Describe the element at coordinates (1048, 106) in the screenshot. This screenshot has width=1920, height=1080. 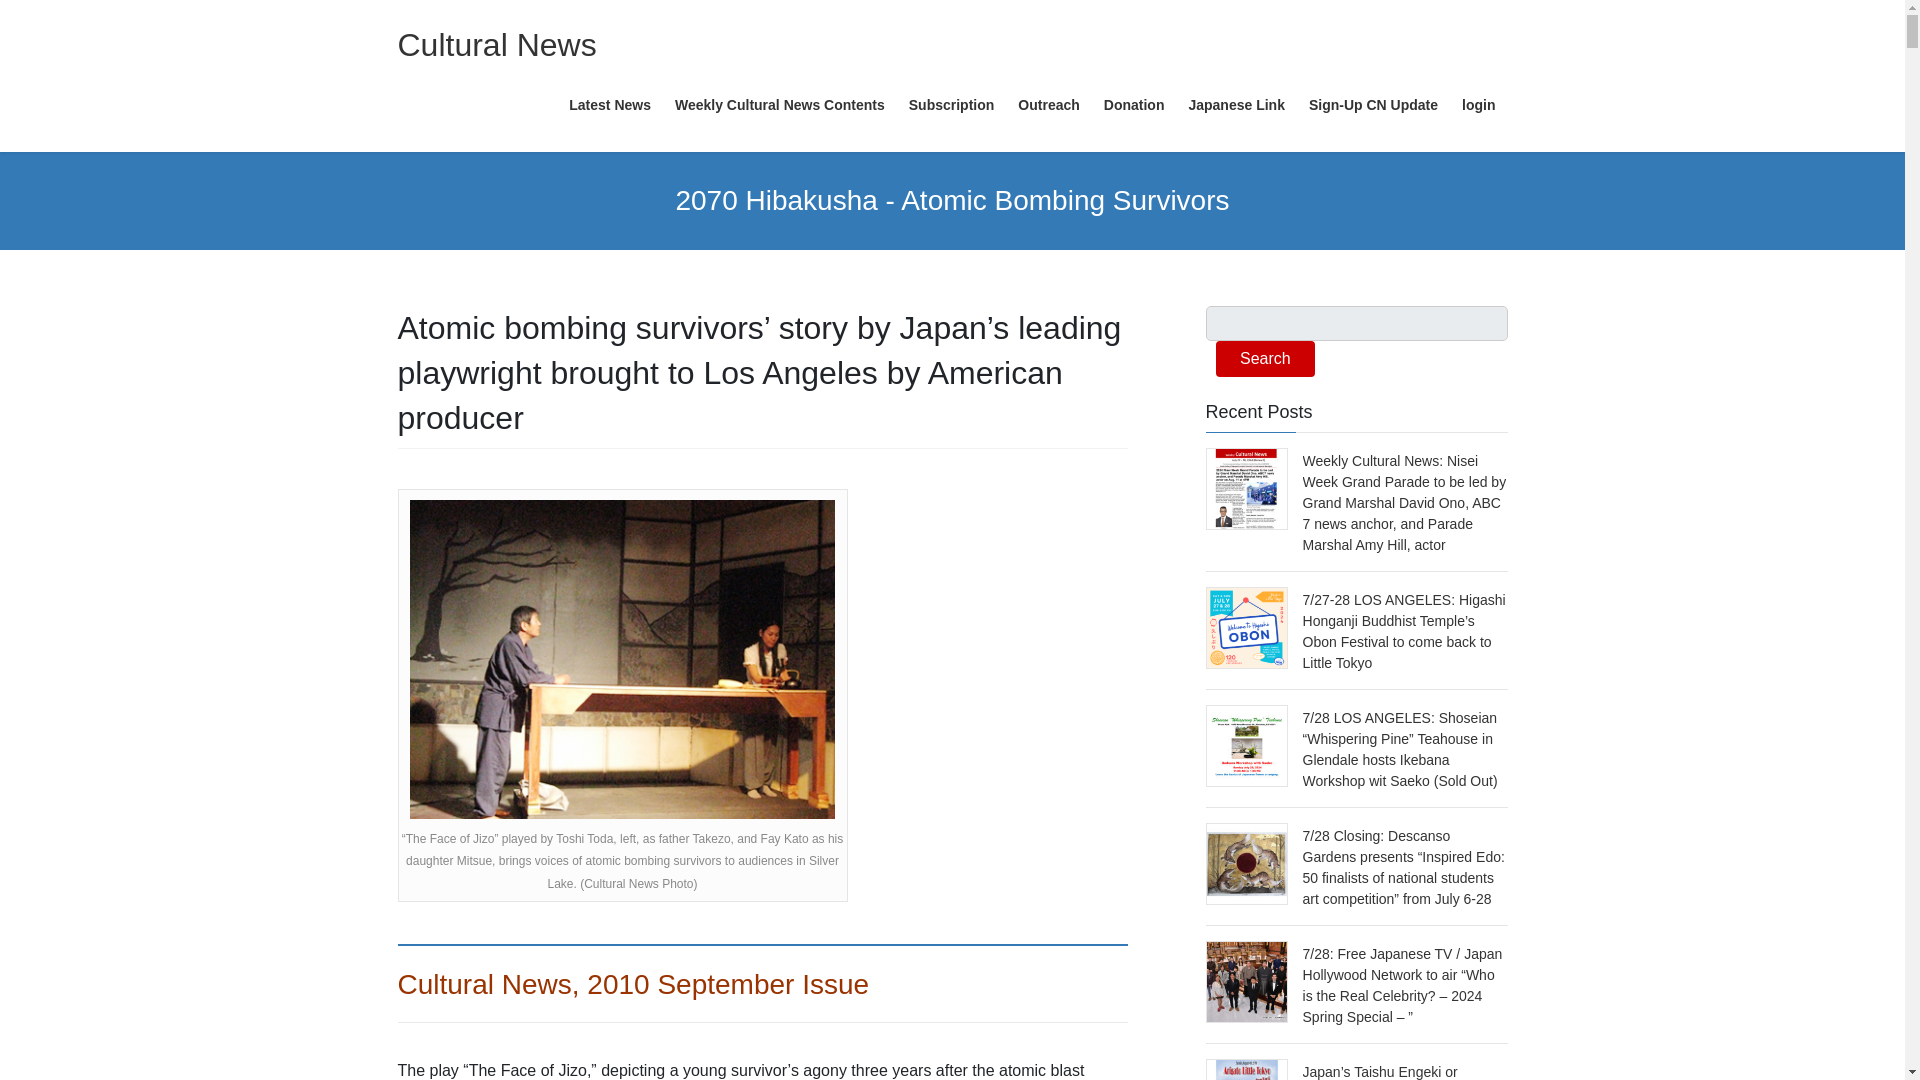
I see `Outreach` at that location.